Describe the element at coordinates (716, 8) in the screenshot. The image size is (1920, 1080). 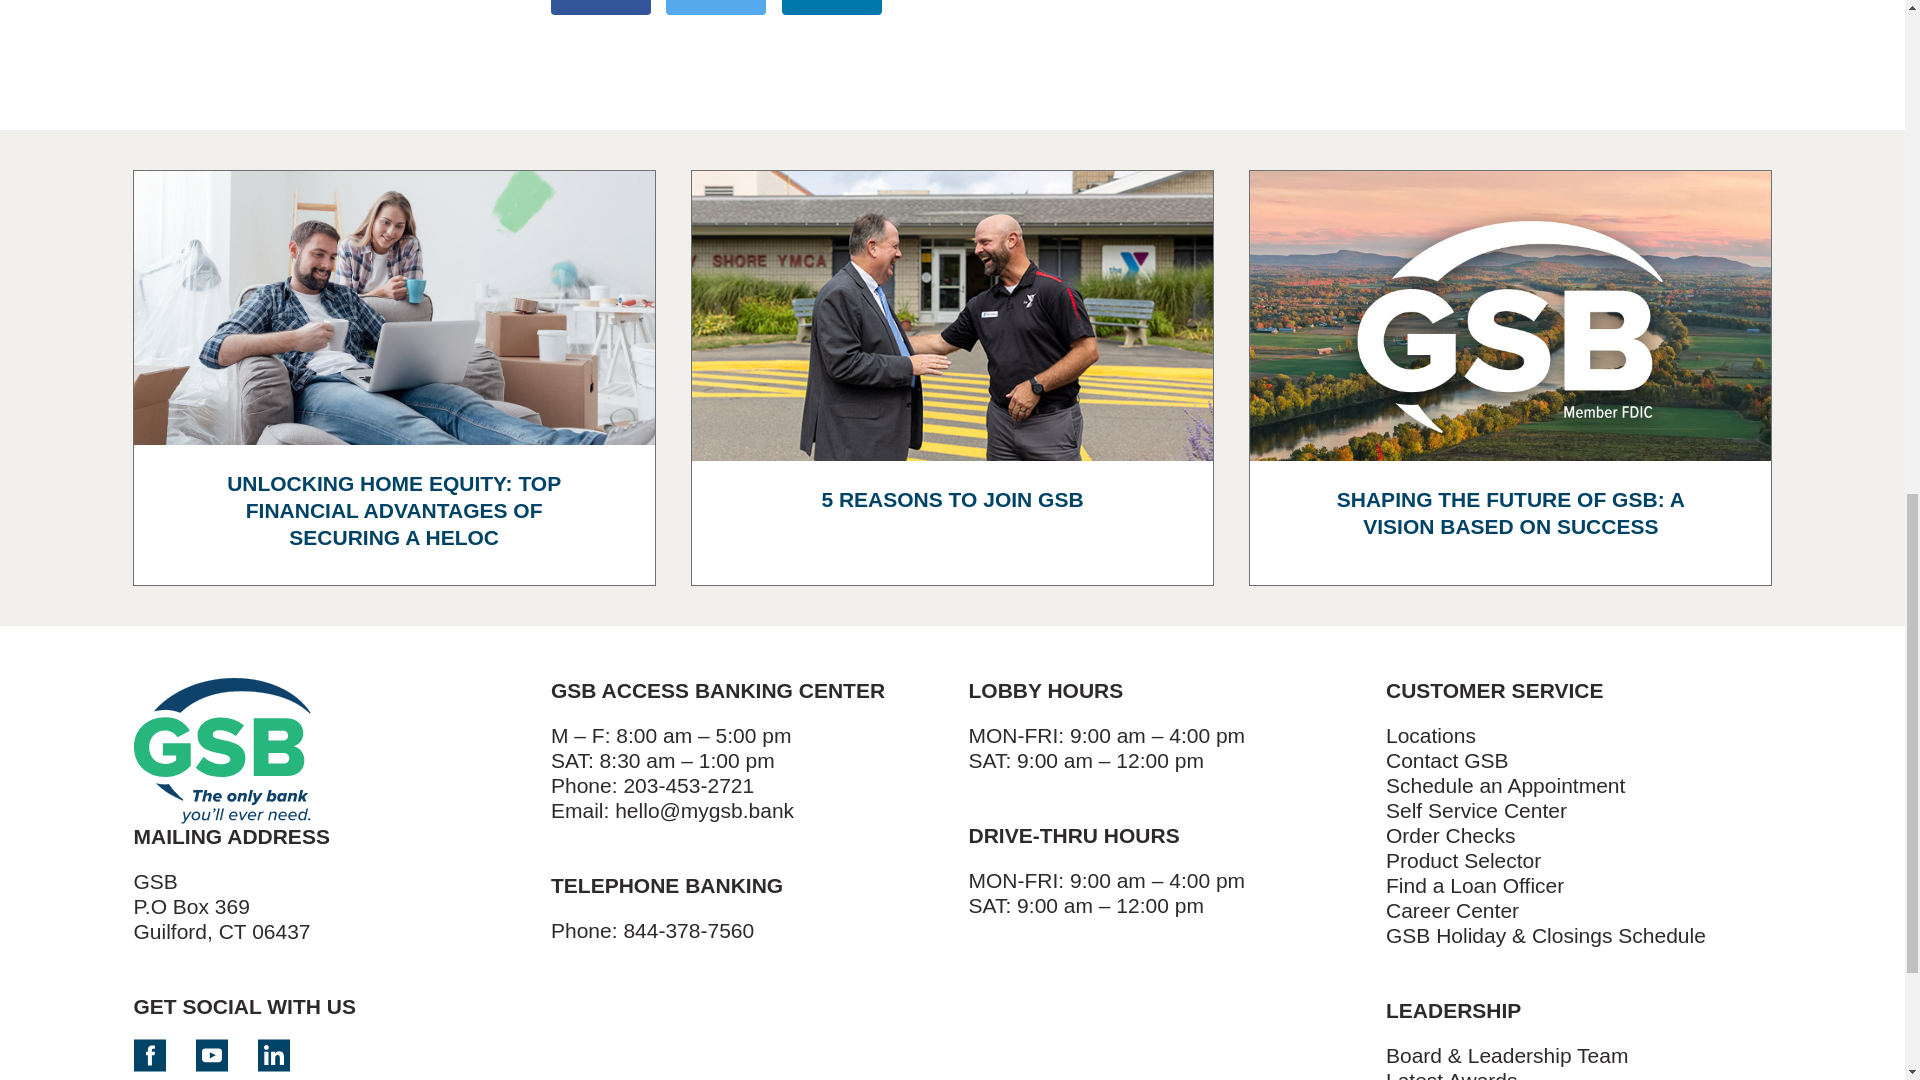
I see `Twitter` at that location.